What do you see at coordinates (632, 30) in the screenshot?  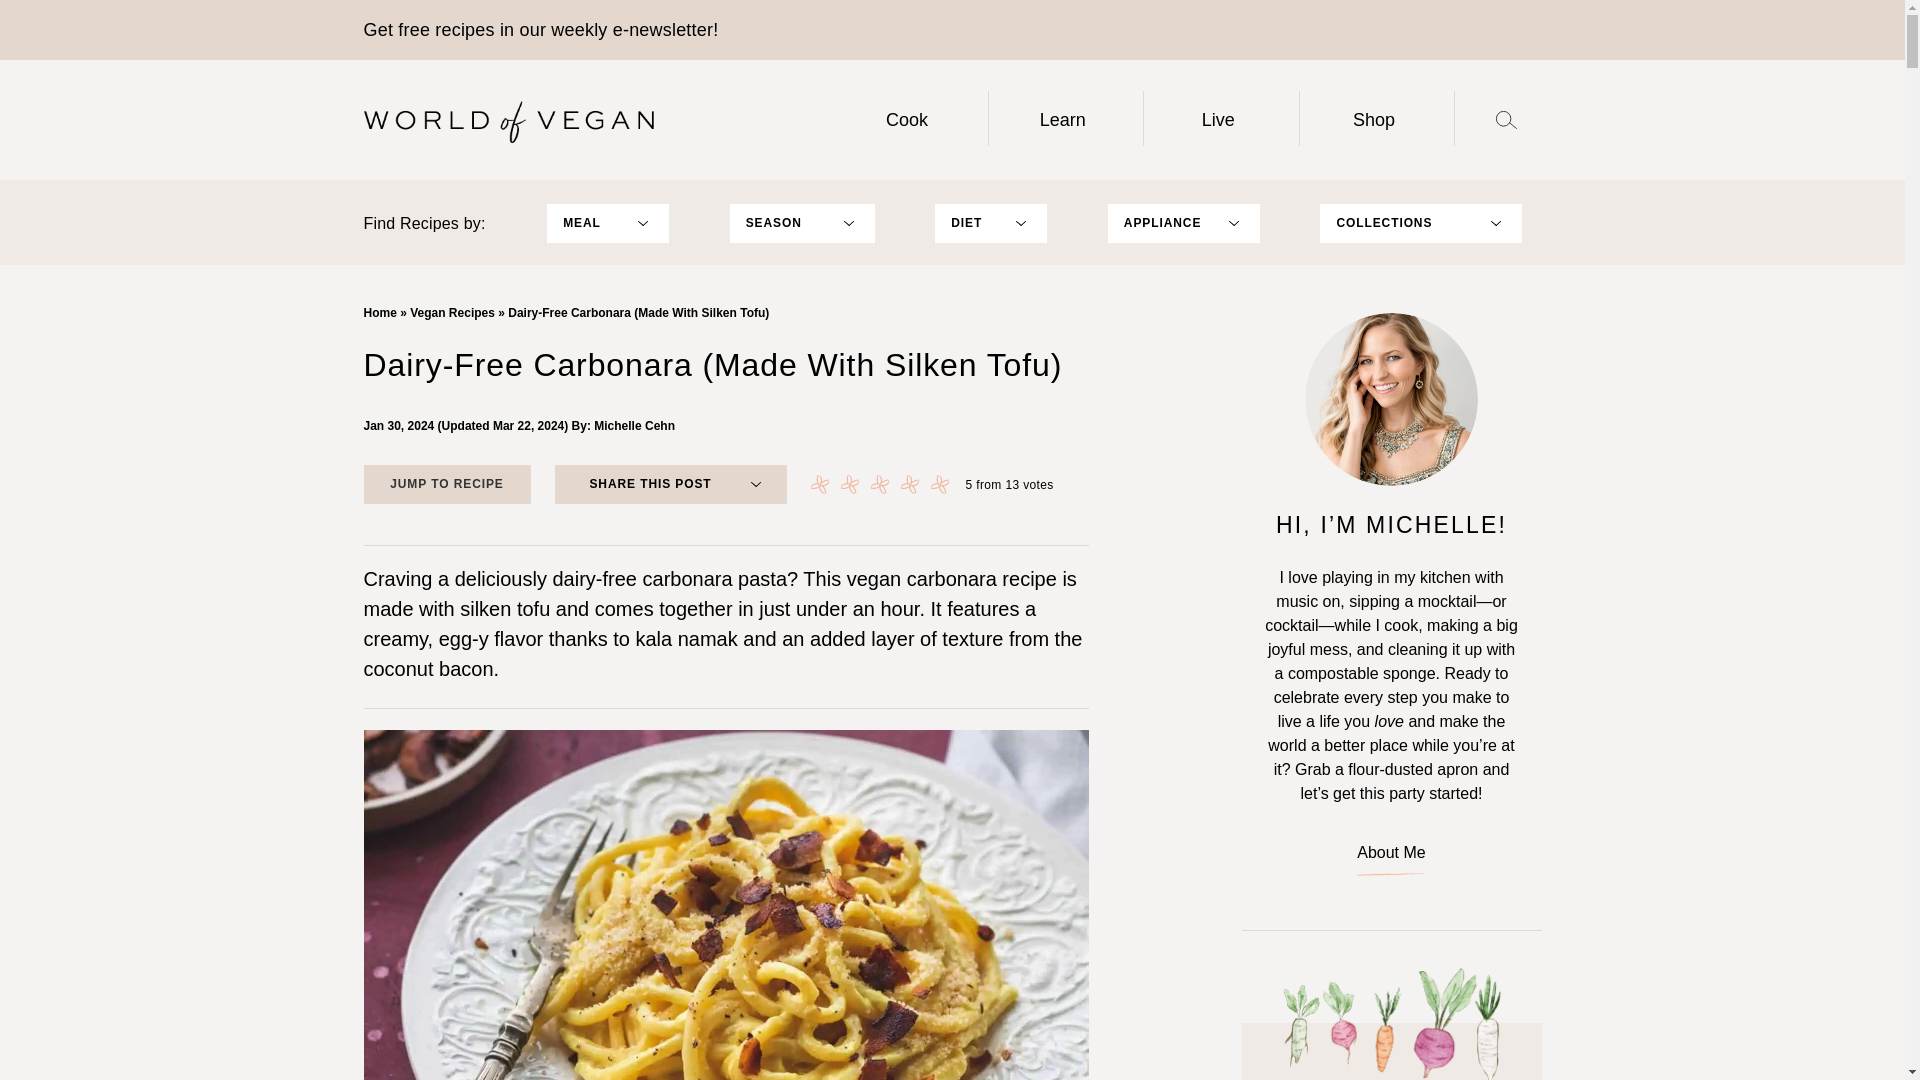 I see `weekly e-newsletter` at bounding box center [632, 30].